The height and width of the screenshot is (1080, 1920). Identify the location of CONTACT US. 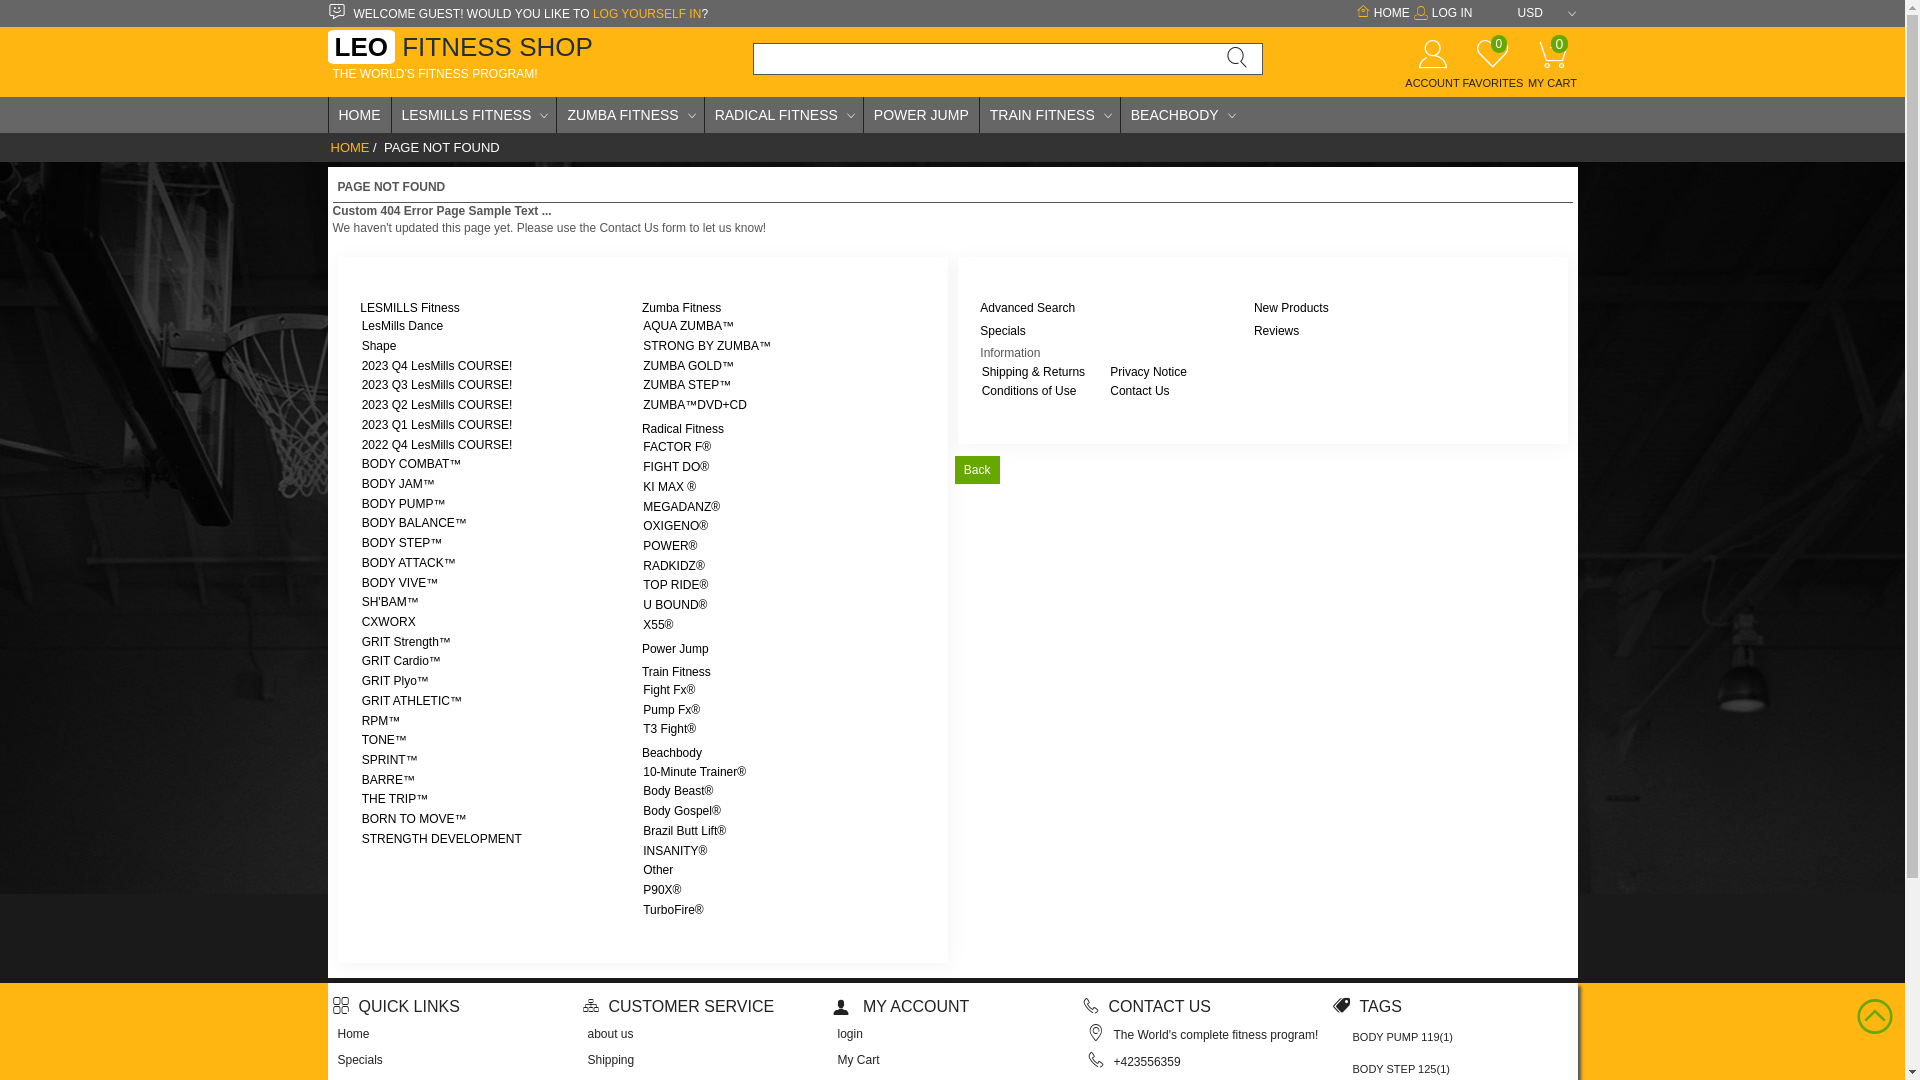
(1146, 1006).